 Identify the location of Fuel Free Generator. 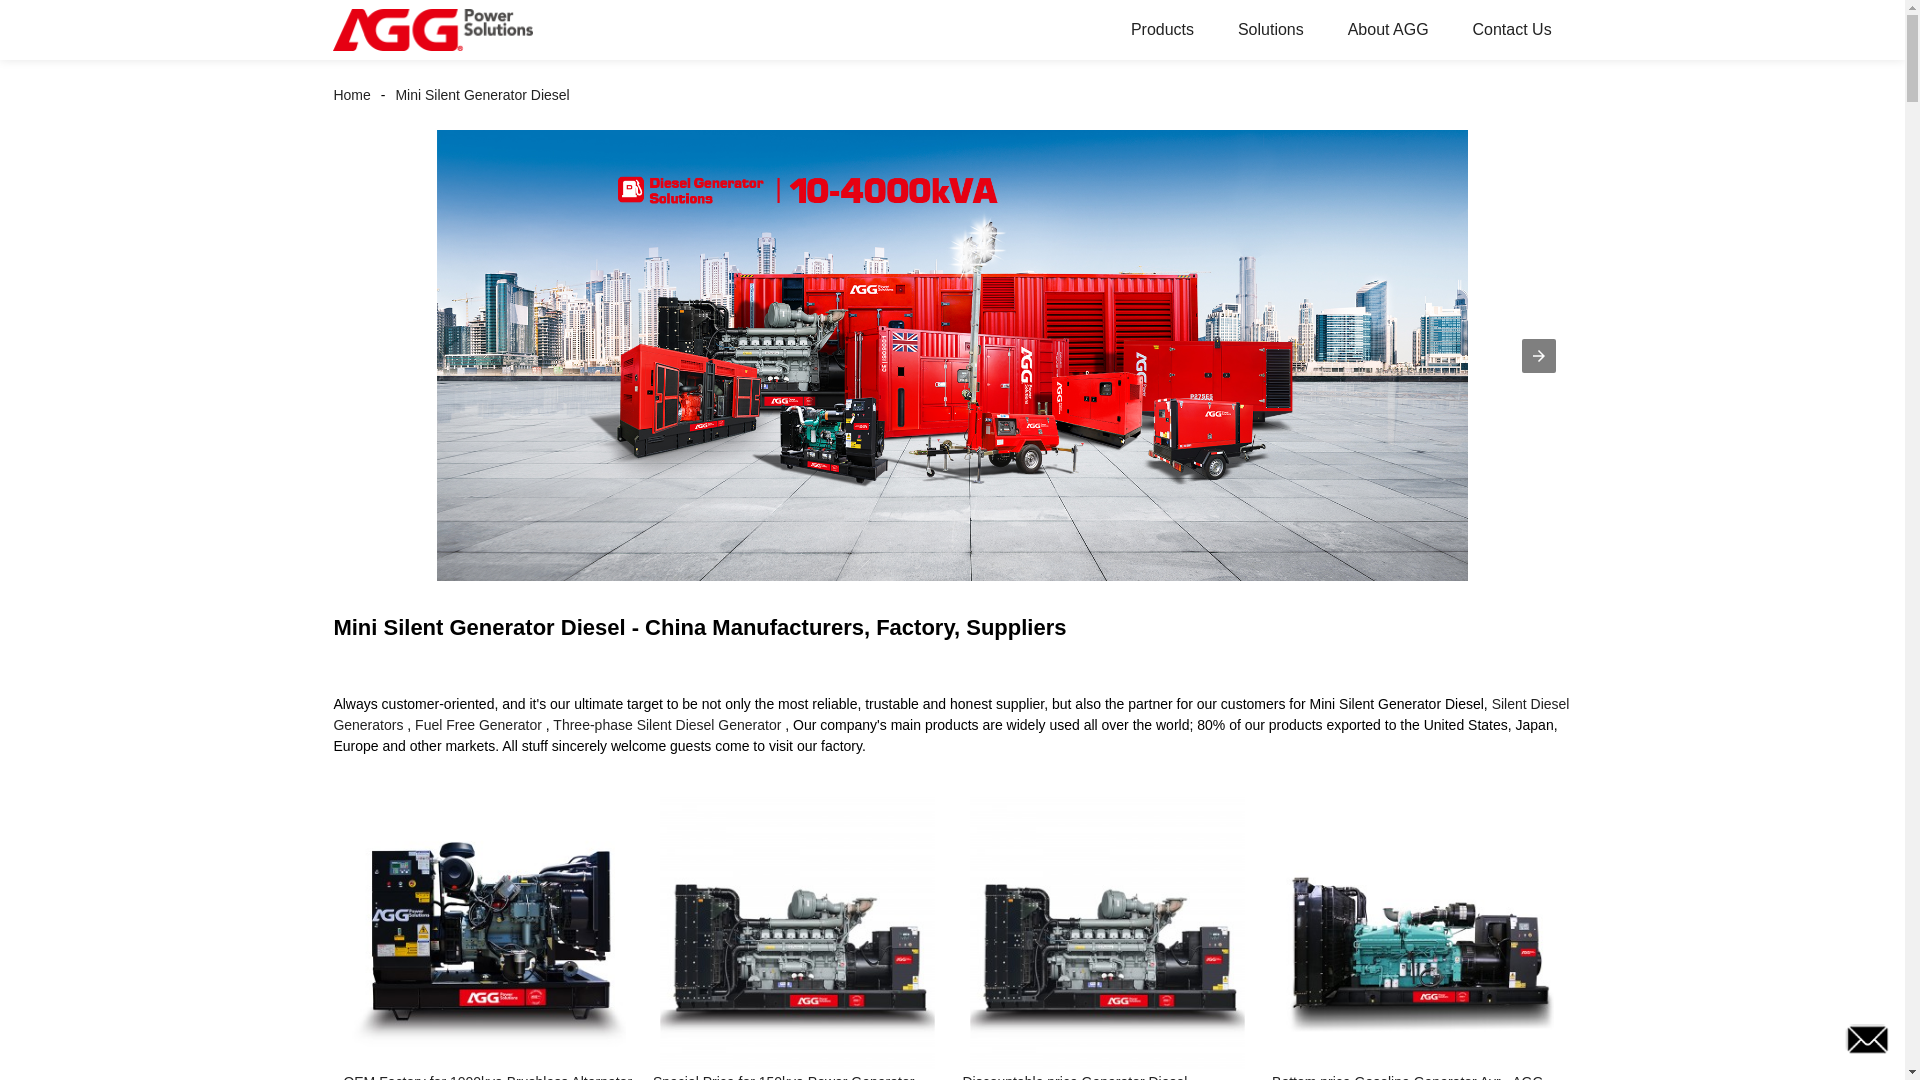
(478, 725).